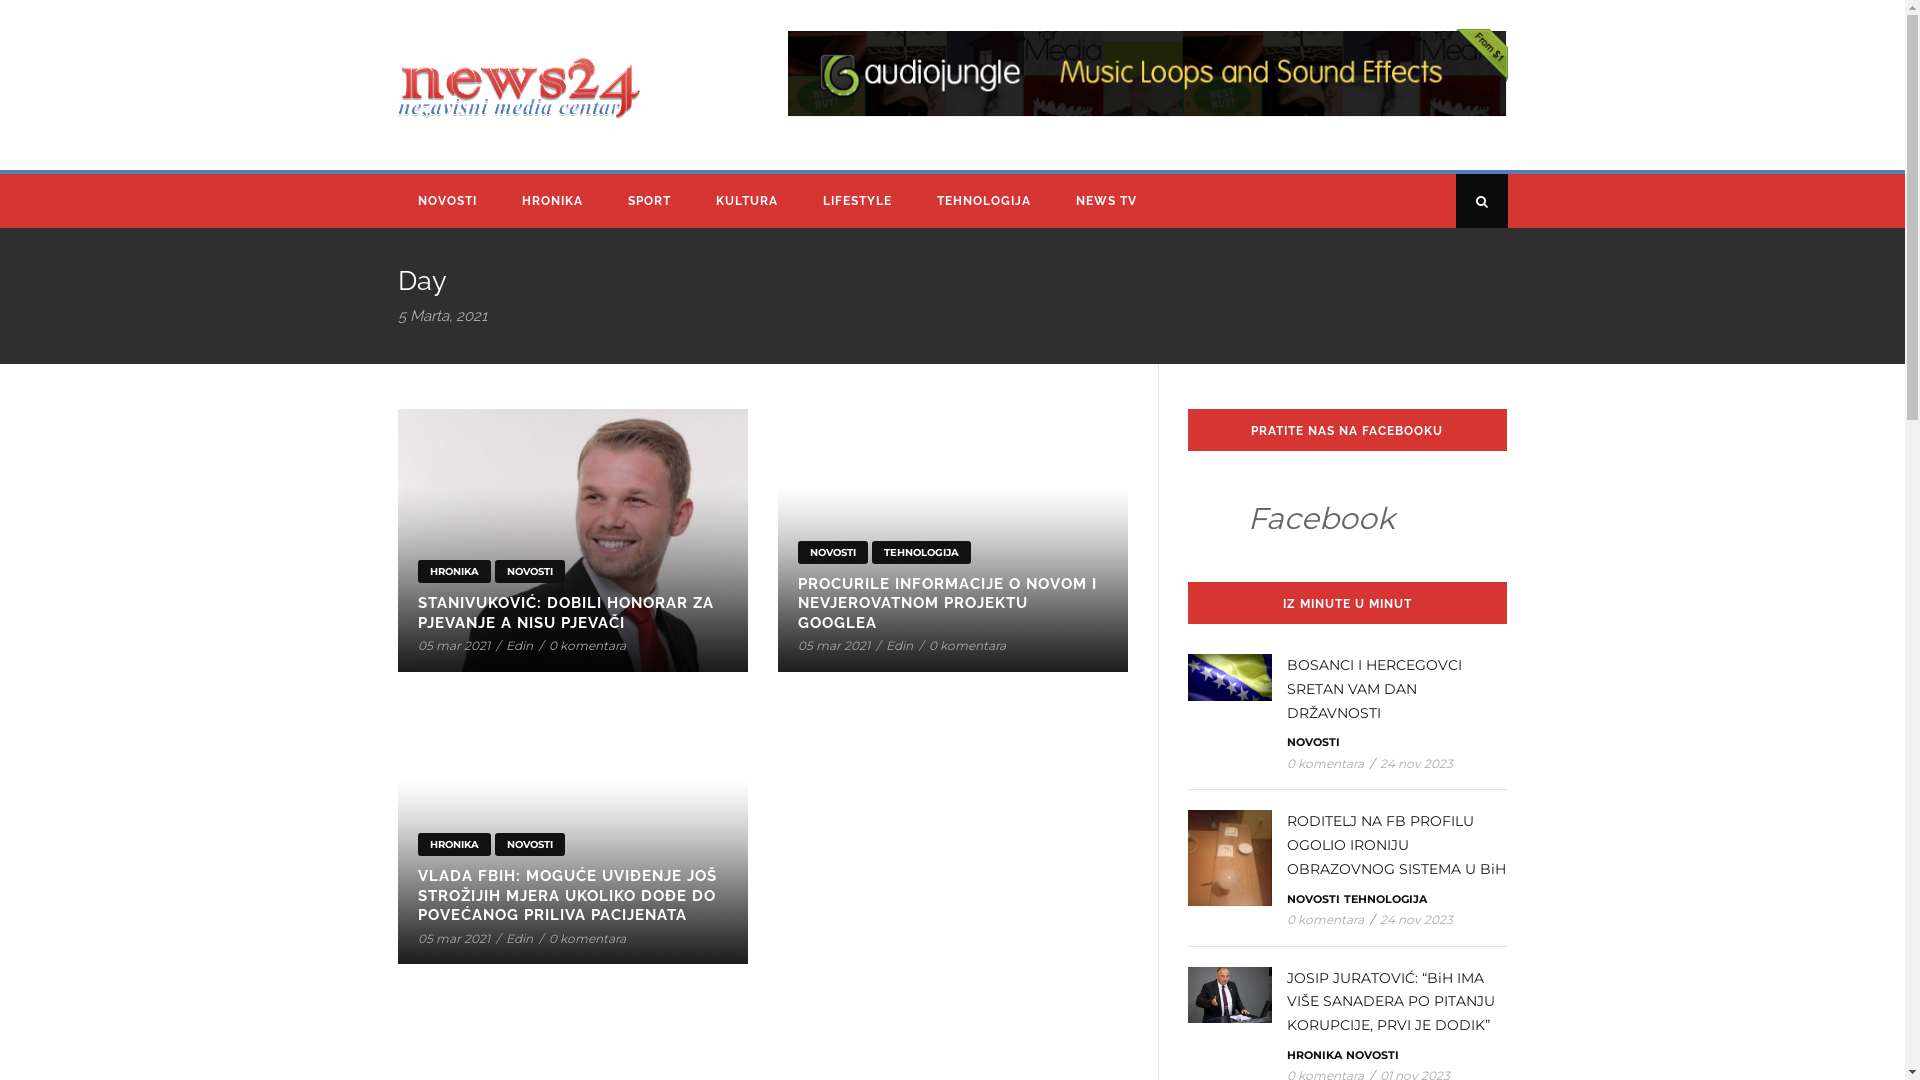 This screenshot has height=1080, width=1920. I want to click on NOVOSTI, so click(1312, 899).